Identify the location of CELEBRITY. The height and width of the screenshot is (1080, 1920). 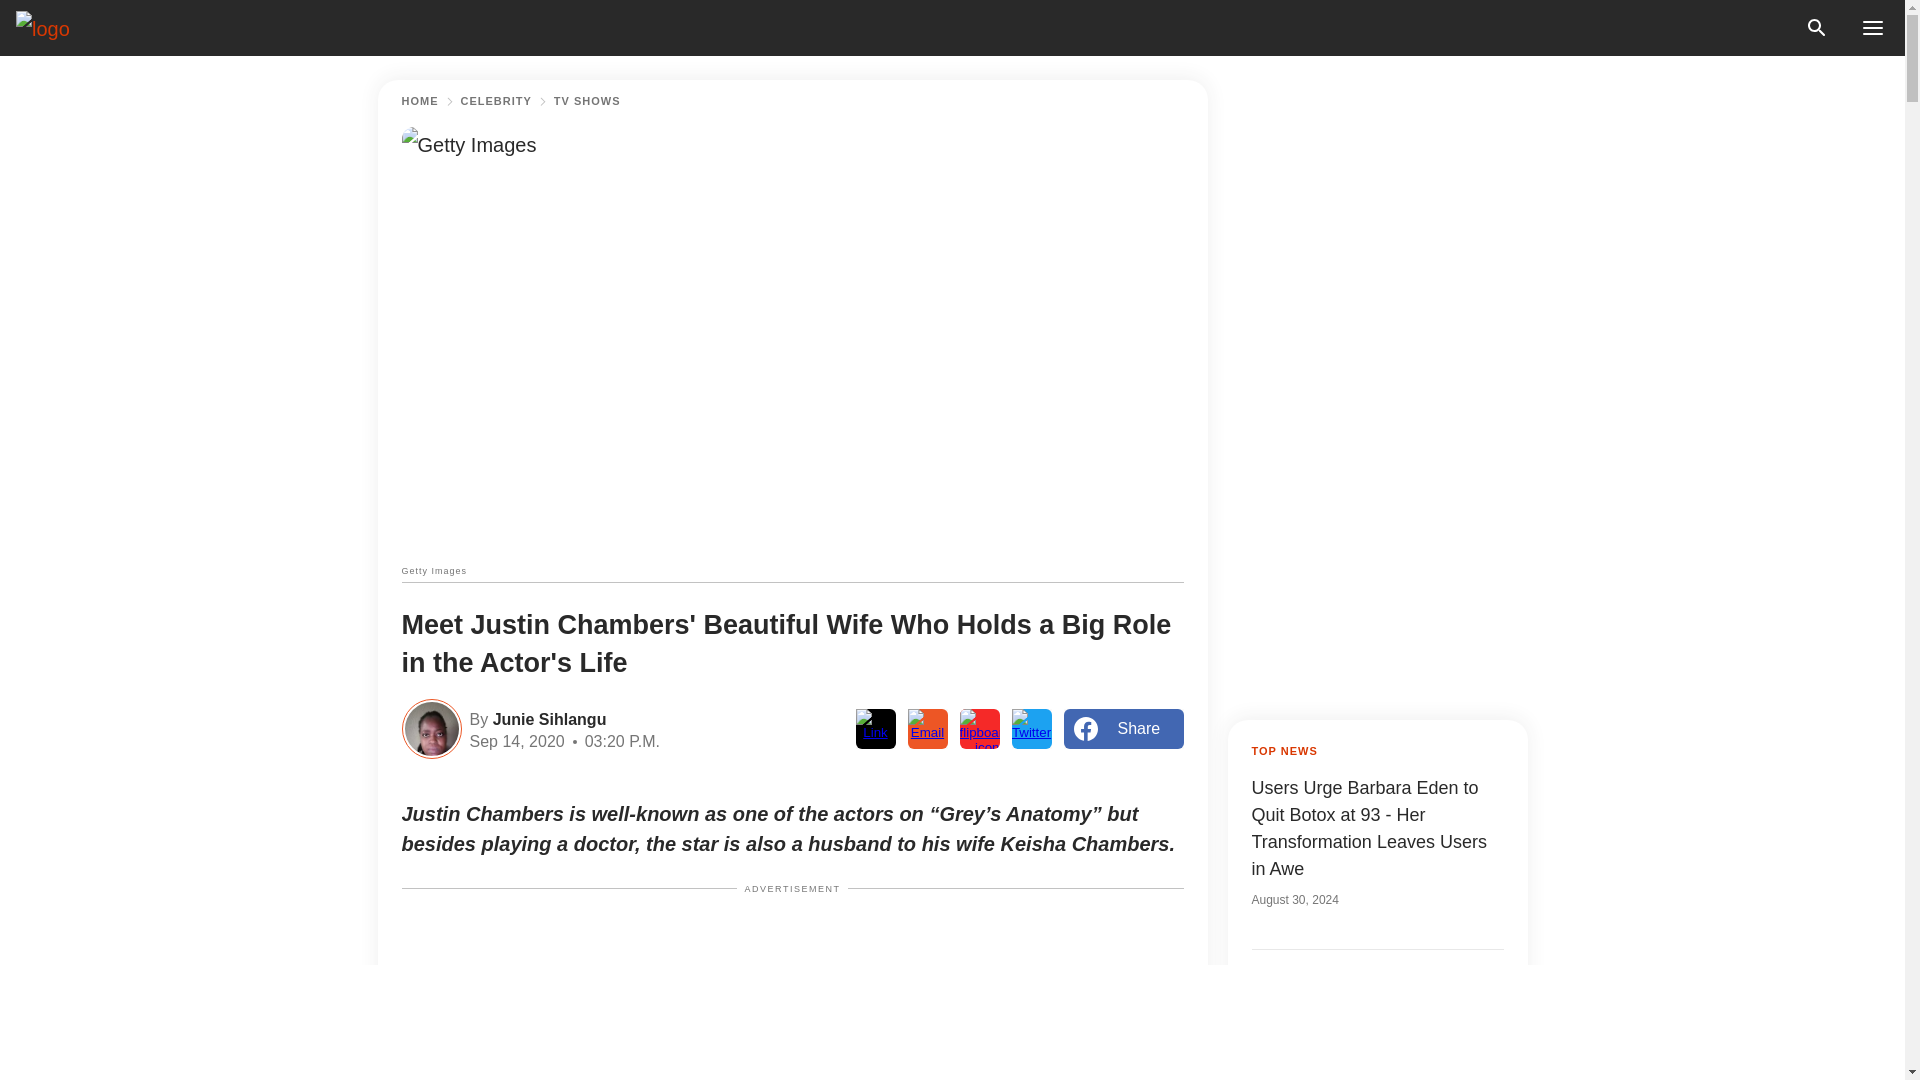
(496, 101).